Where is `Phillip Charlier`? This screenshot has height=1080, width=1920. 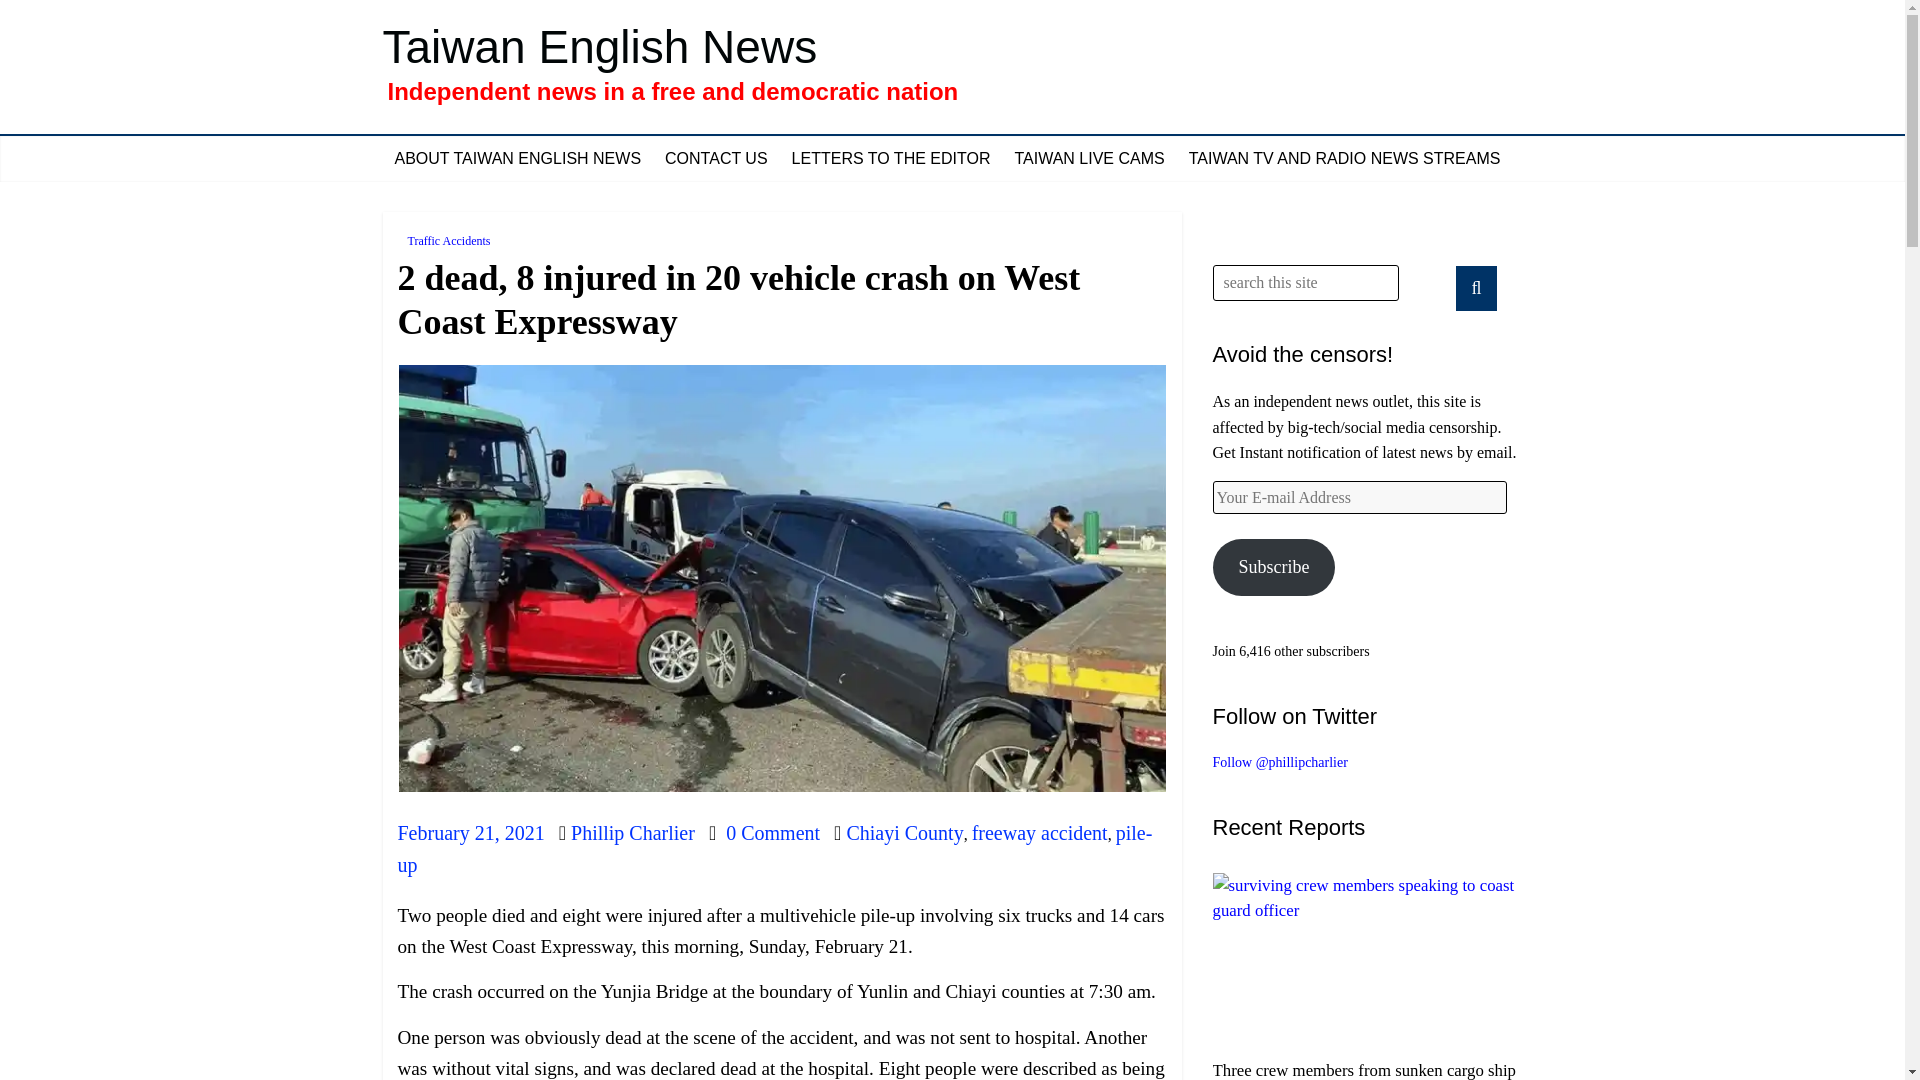
Phillip Charlier is located at coordinates (632, 832).